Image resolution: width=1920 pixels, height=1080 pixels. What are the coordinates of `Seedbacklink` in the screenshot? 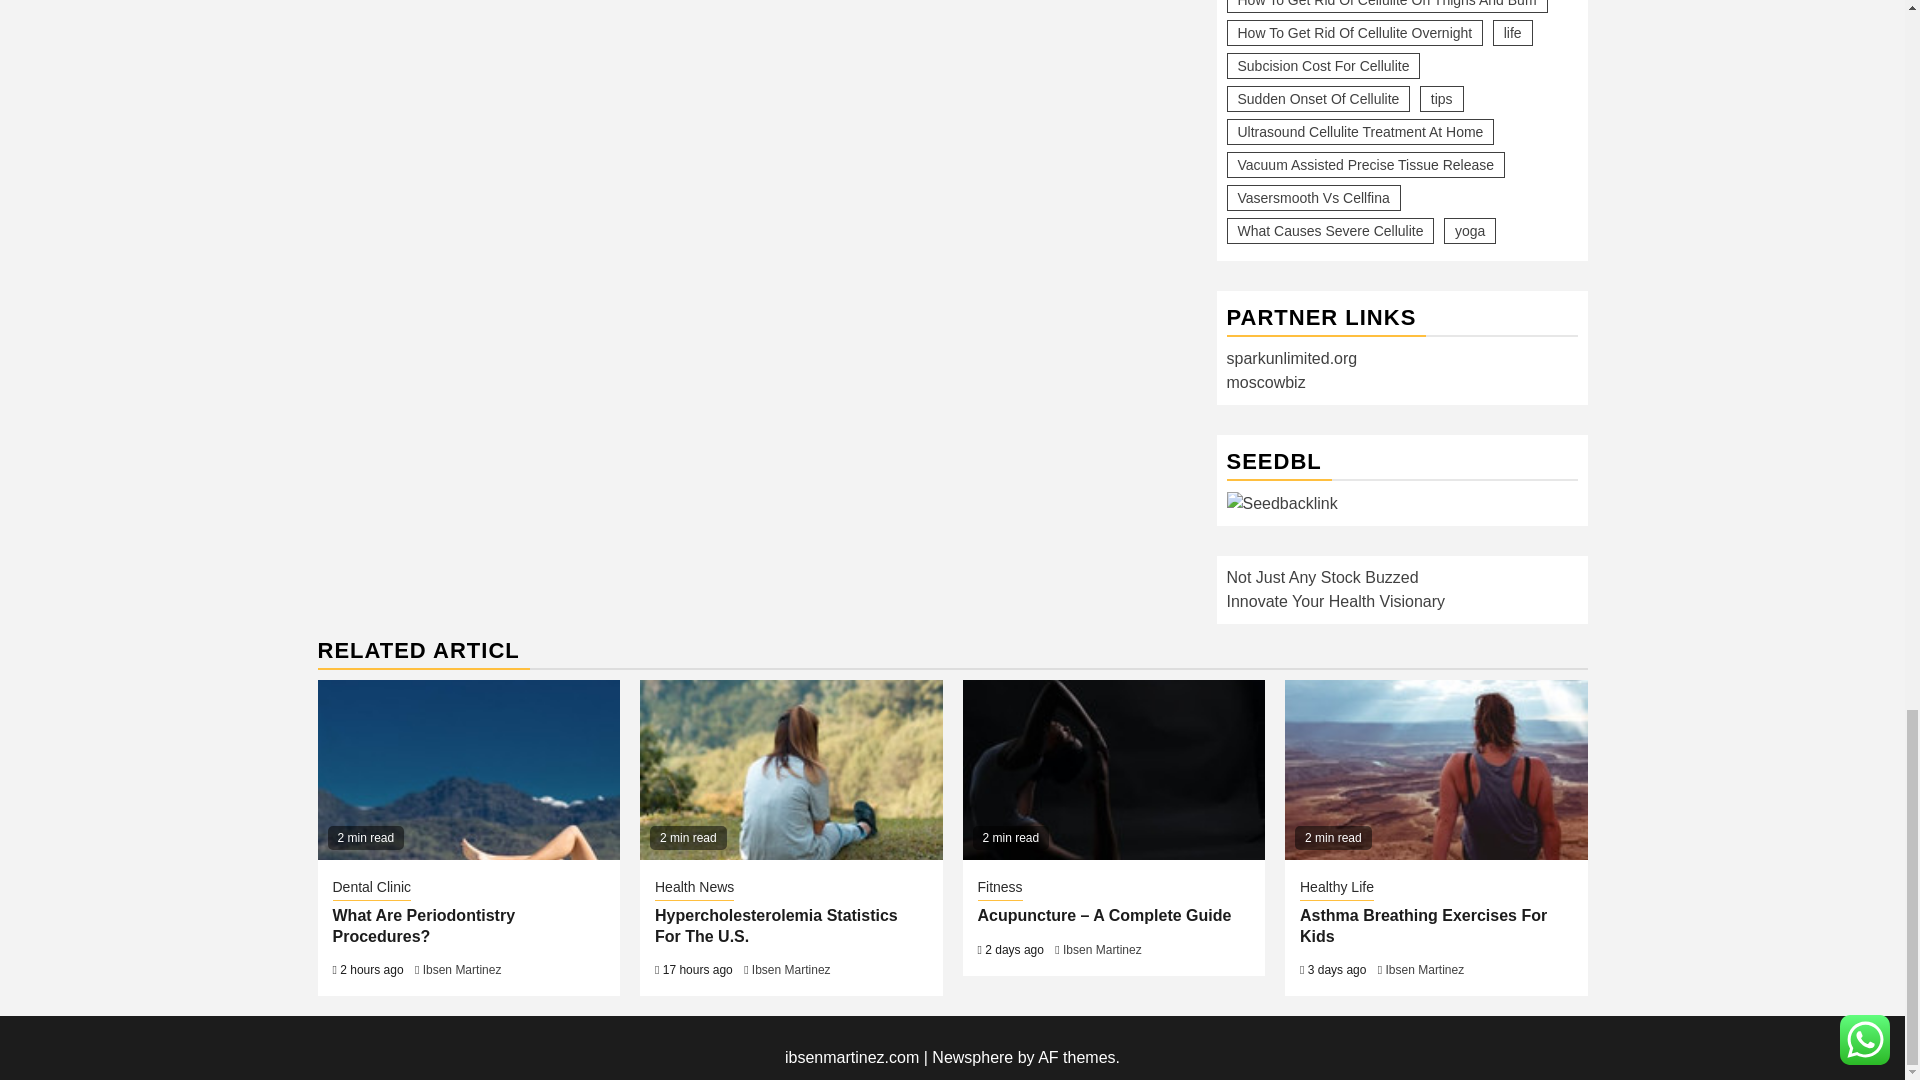 It's located at (1281, 504).